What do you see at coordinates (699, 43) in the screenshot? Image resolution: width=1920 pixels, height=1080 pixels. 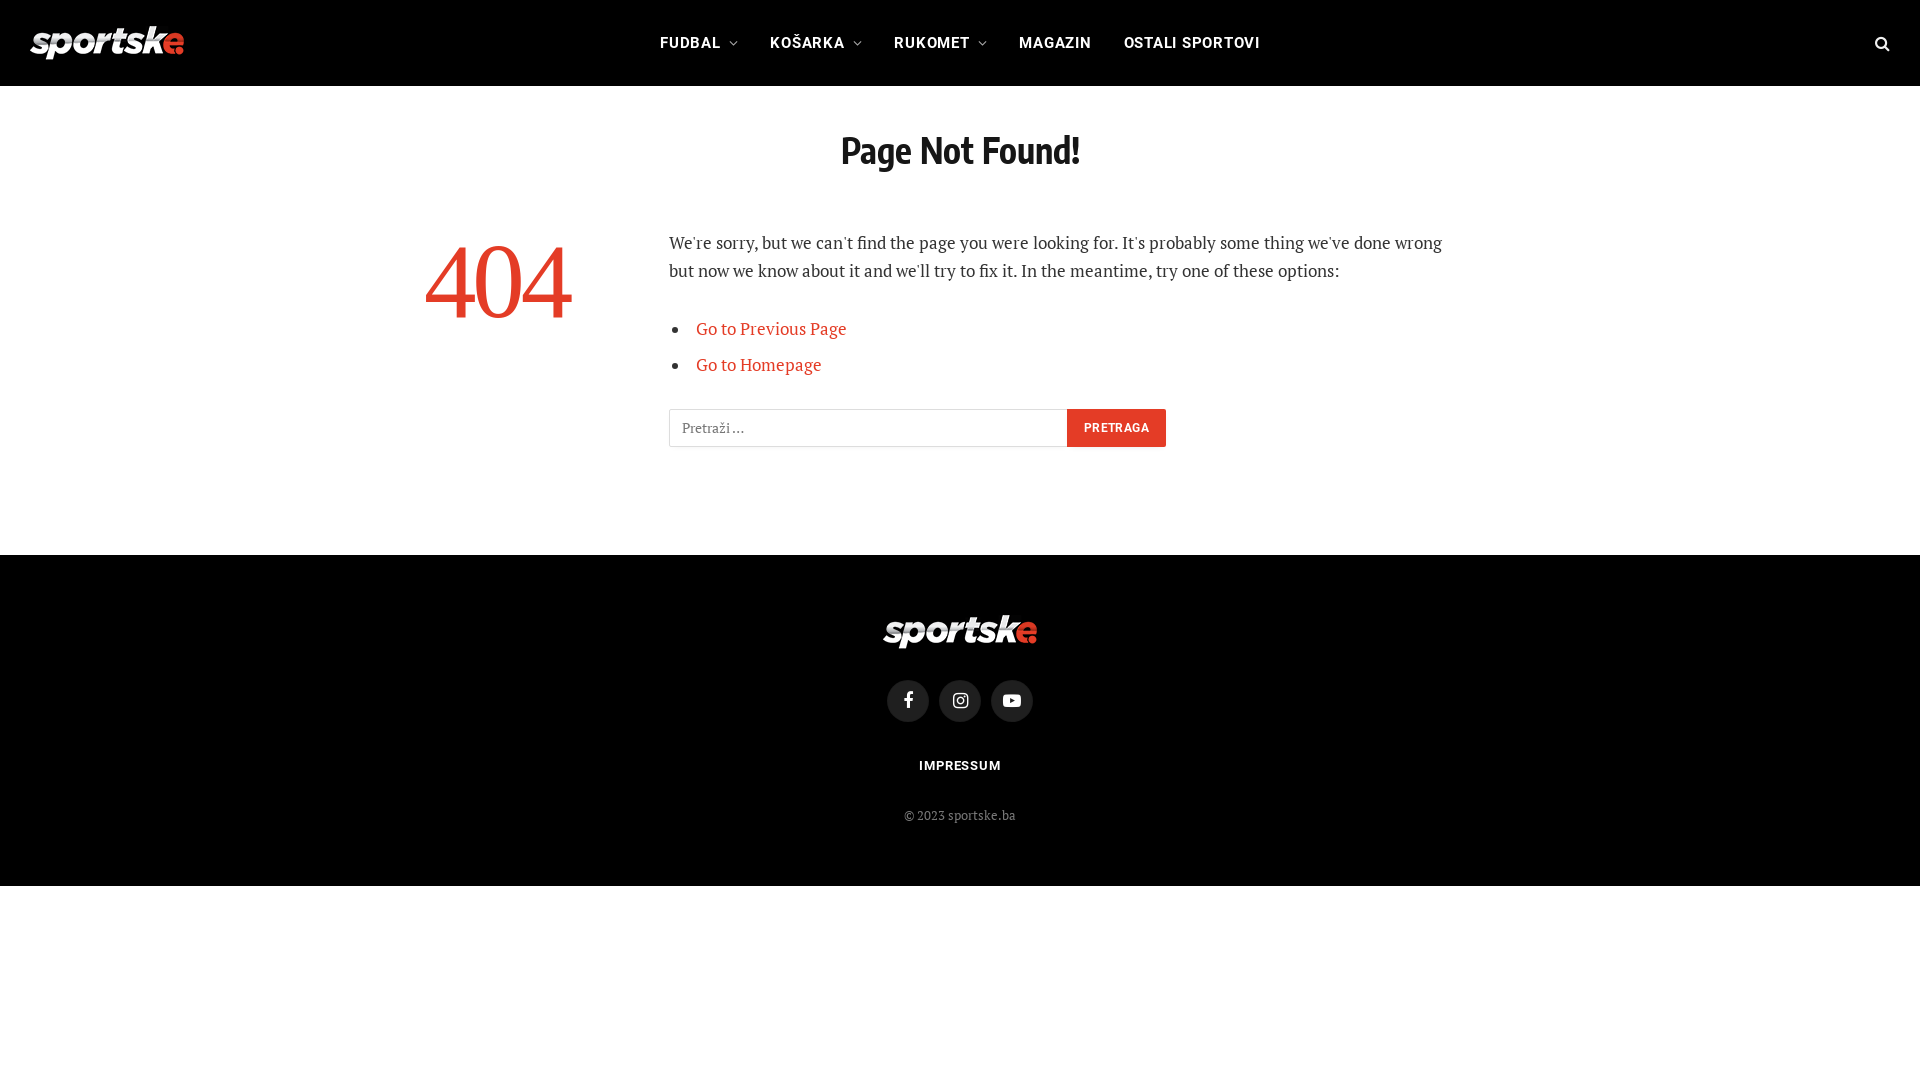 I see `FUDBAL` at bounding box center [699, 43].